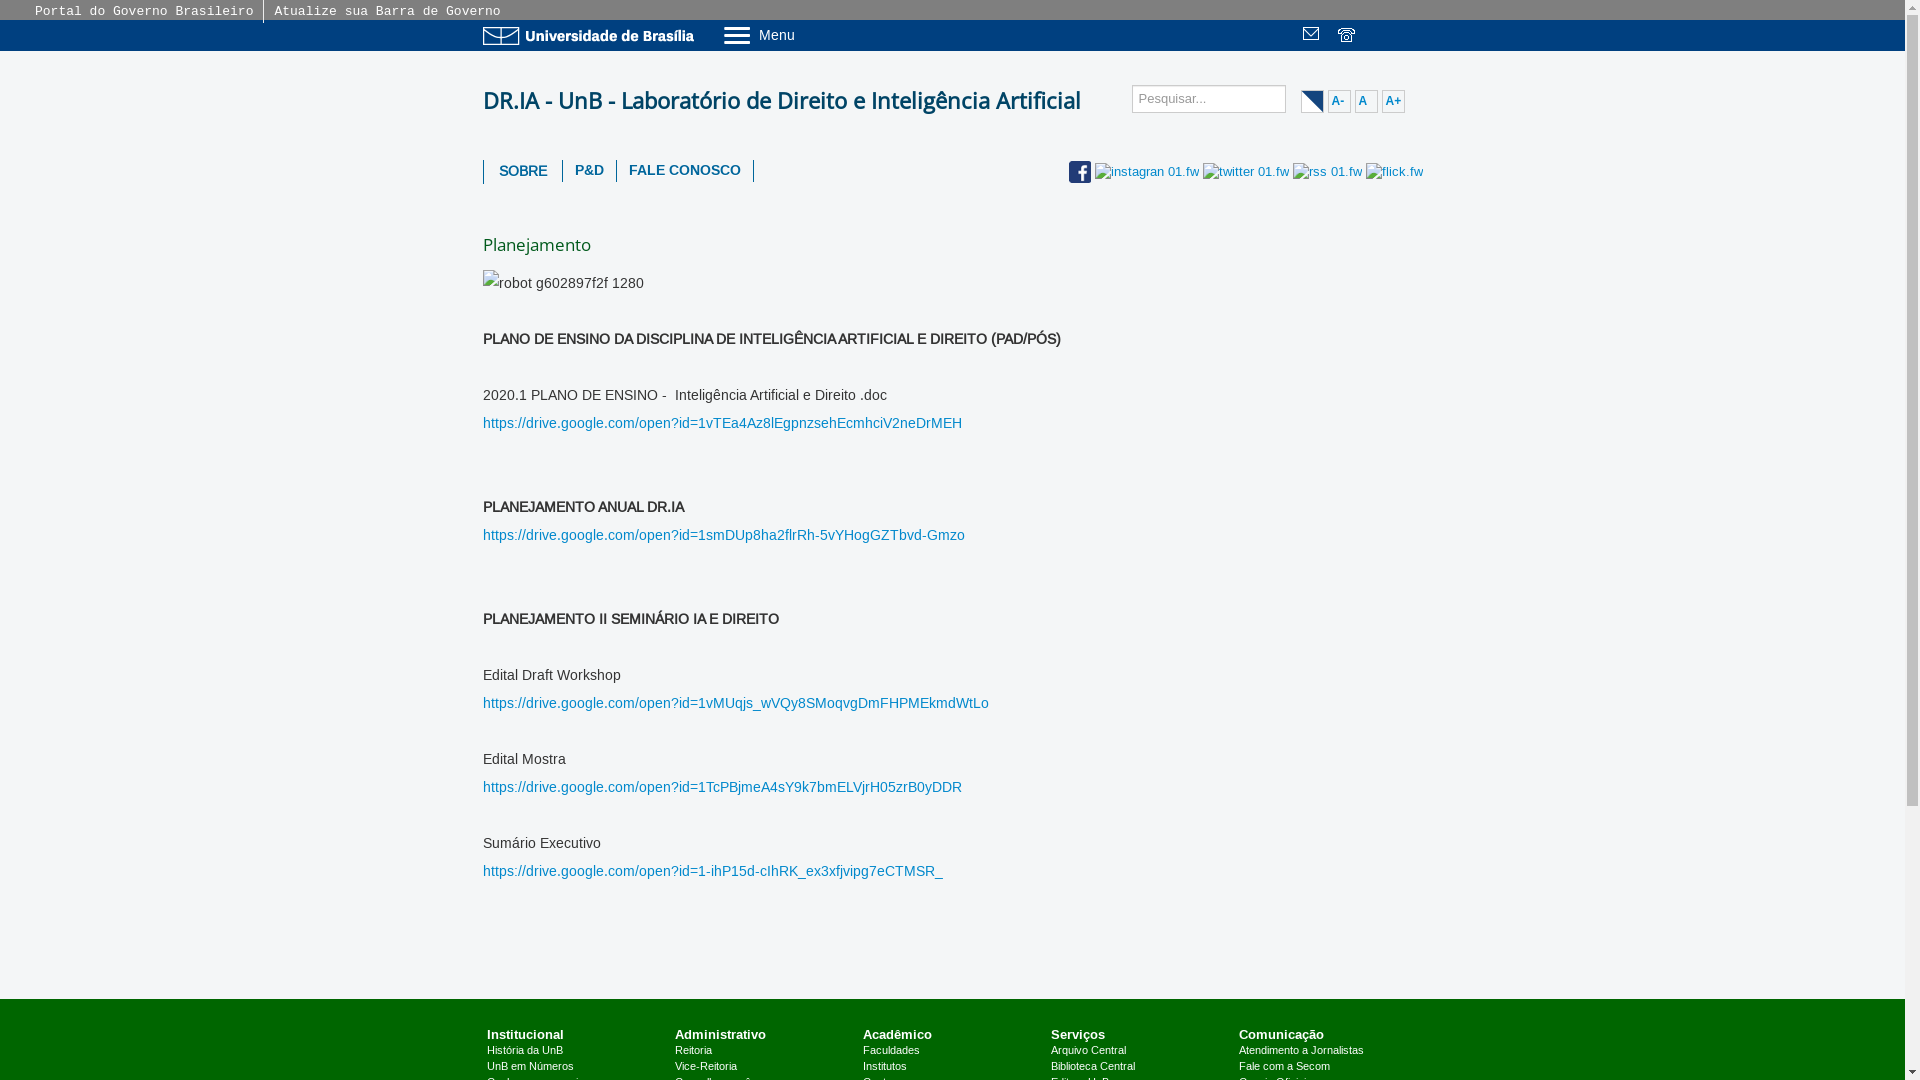  Describe the element at coordinates (1416, 36) in the screenshot. I see `Sistemas` at that location.